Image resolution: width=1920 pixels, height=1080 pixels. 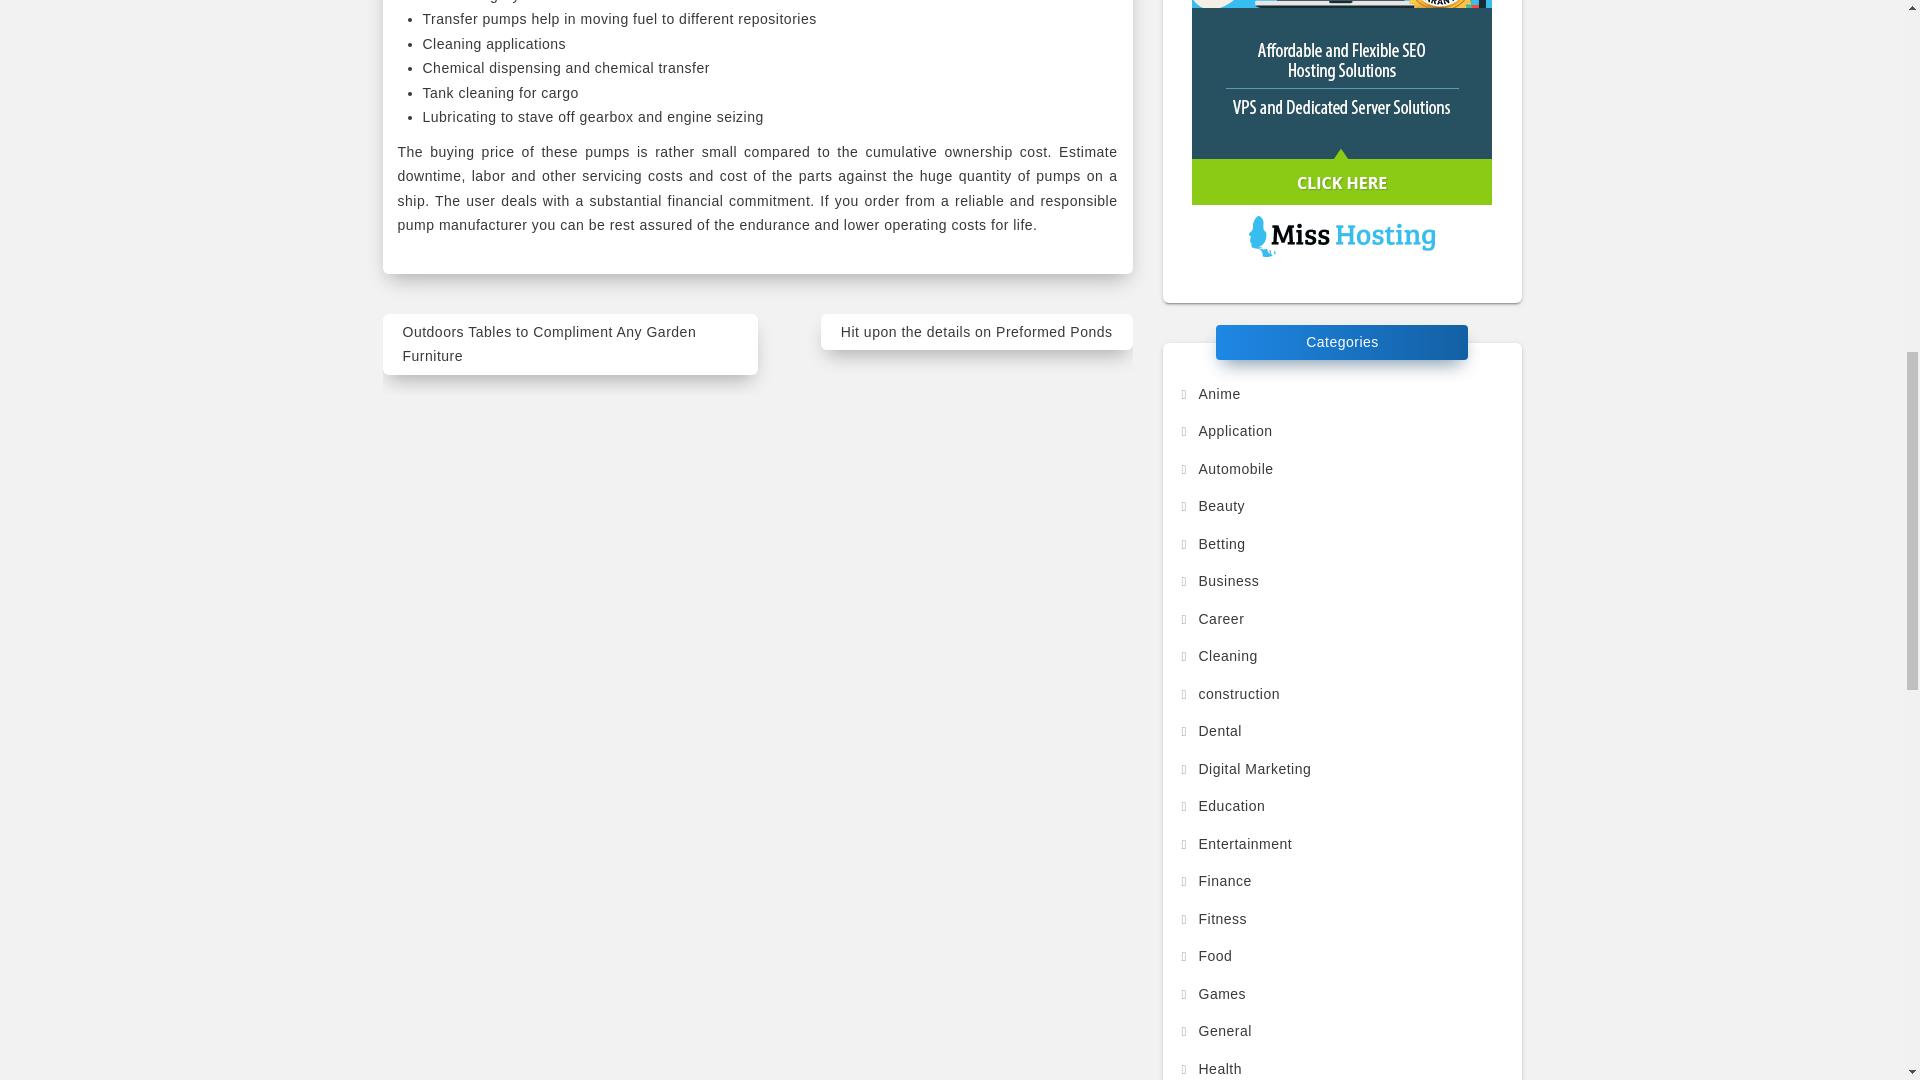 What do you see at coordinates (1235, 844) in the screenshot?
I see `Entertainment` at bounding box center [1235, 844].